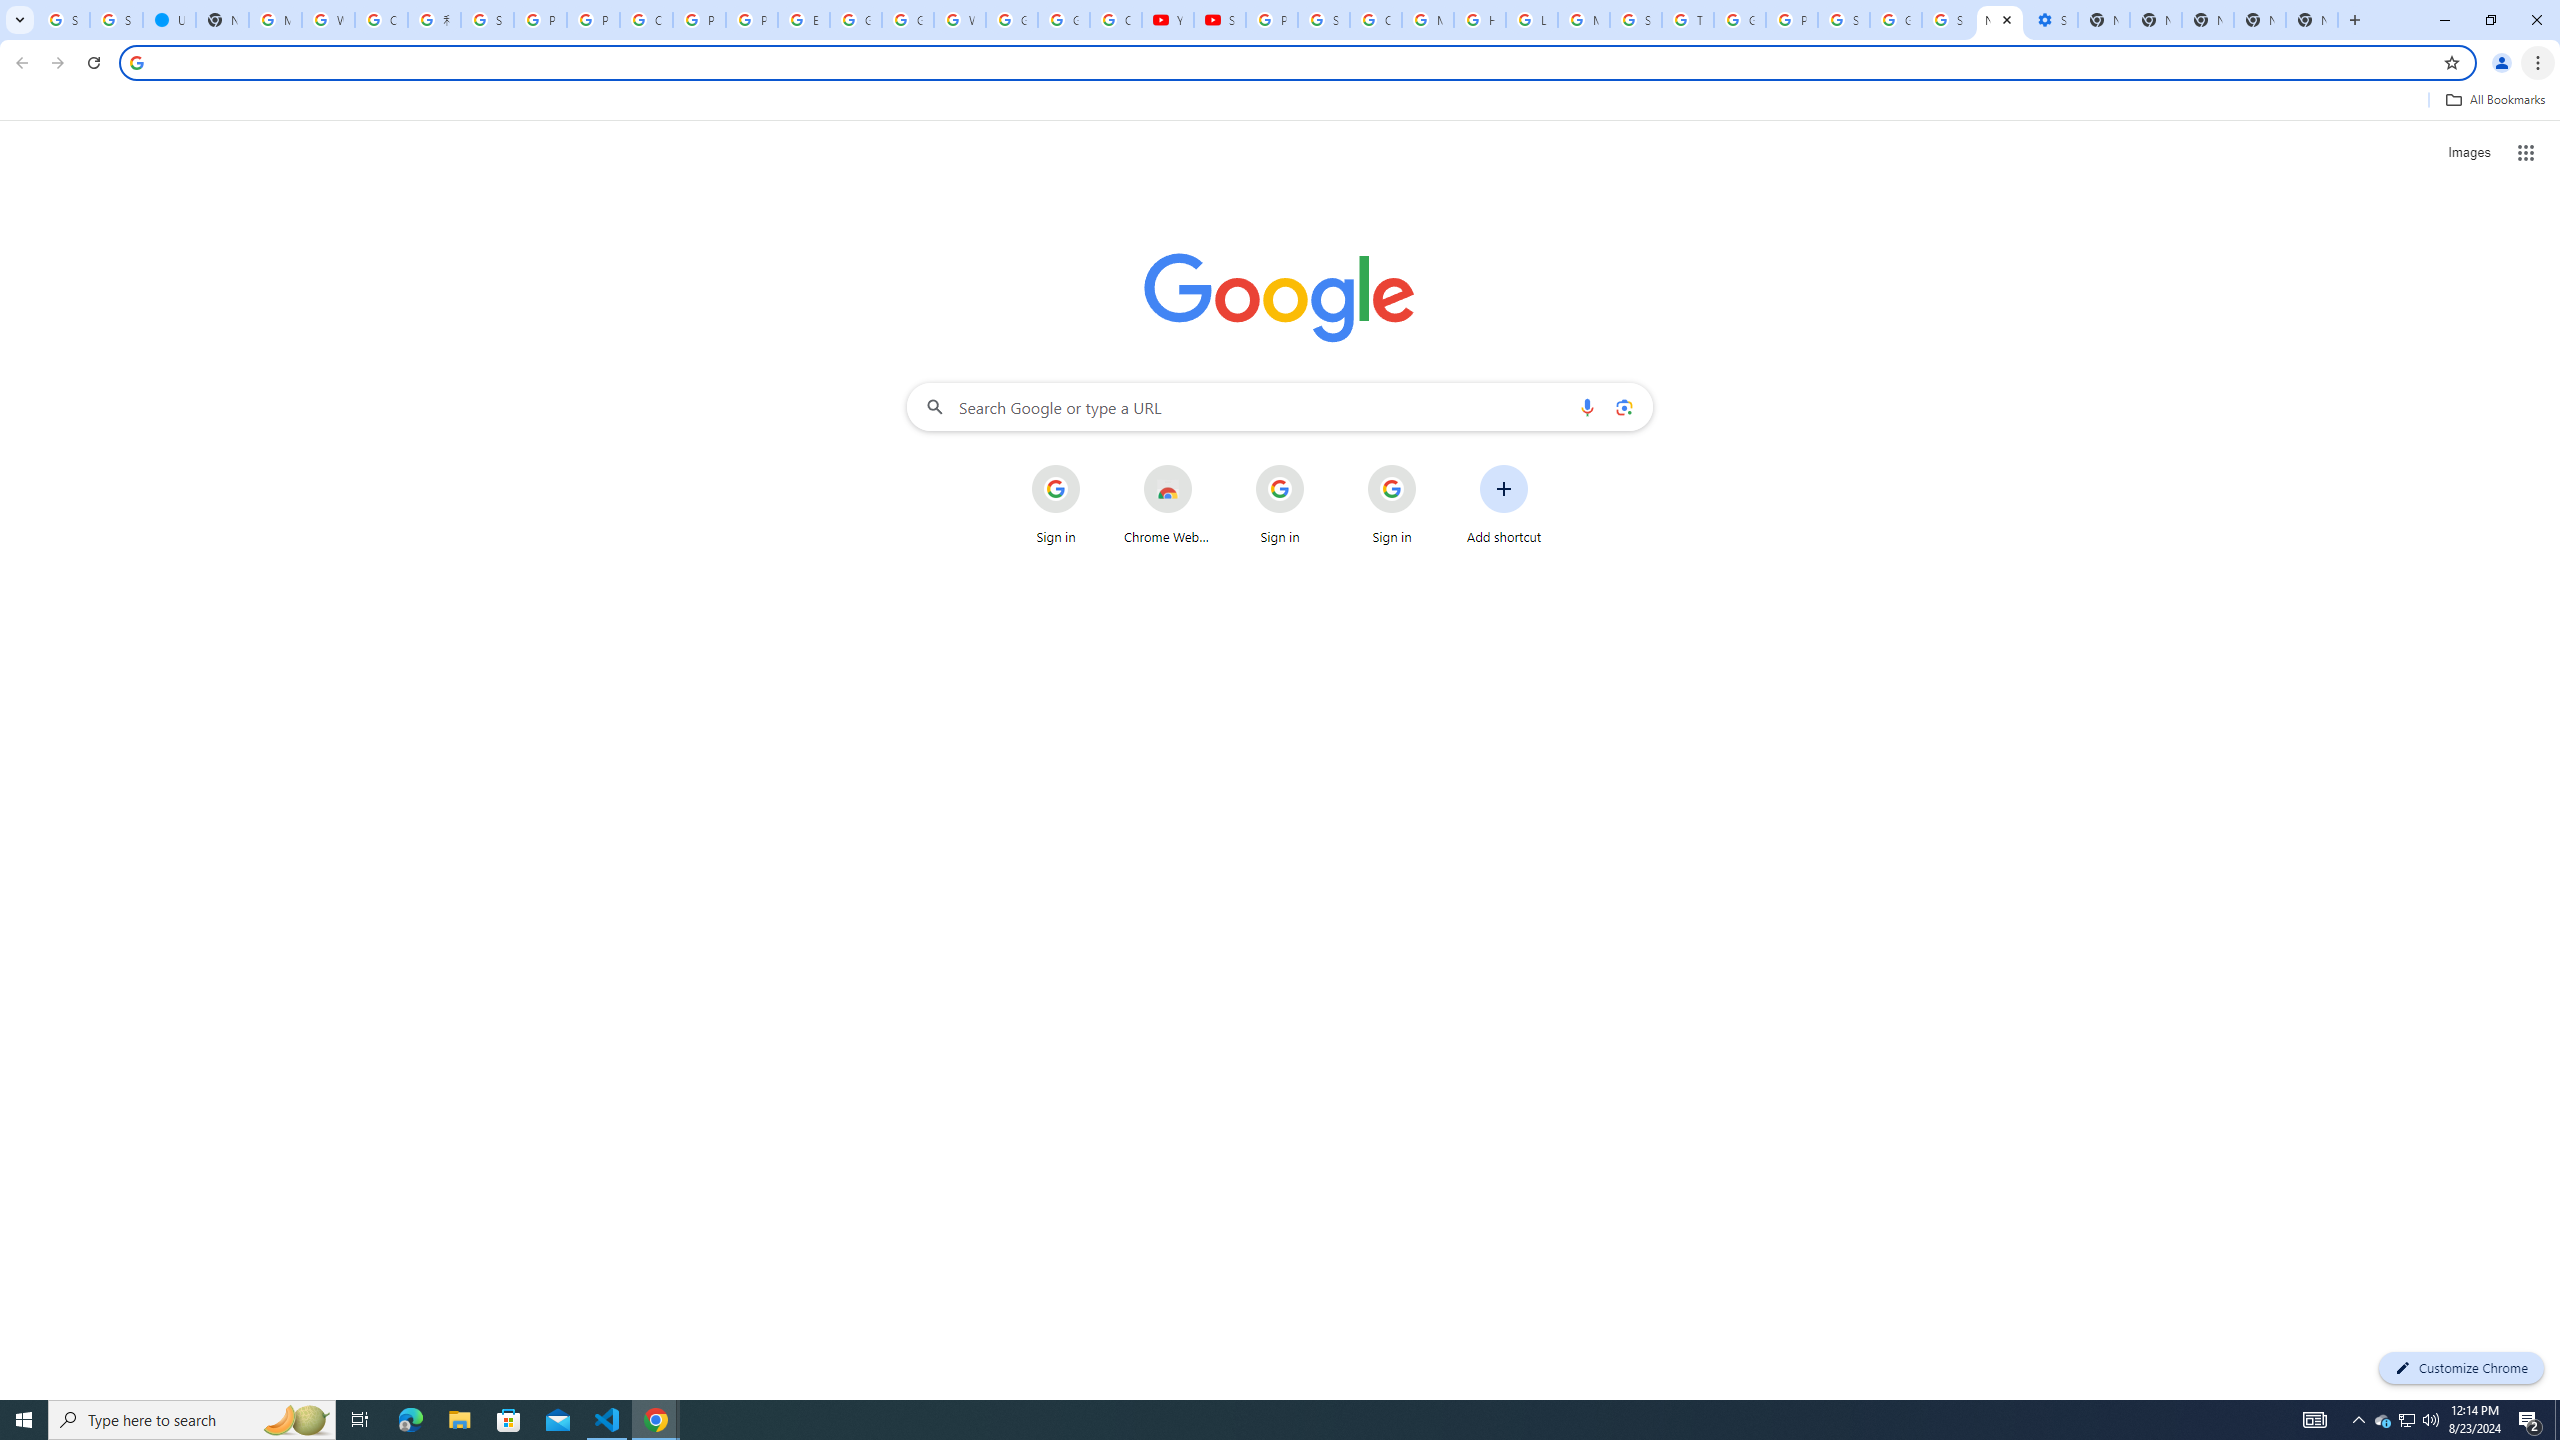 The width and height of the screenshot is (2560, 1440). I want to click on Sign in - Google Accounts, so click(116, 20).